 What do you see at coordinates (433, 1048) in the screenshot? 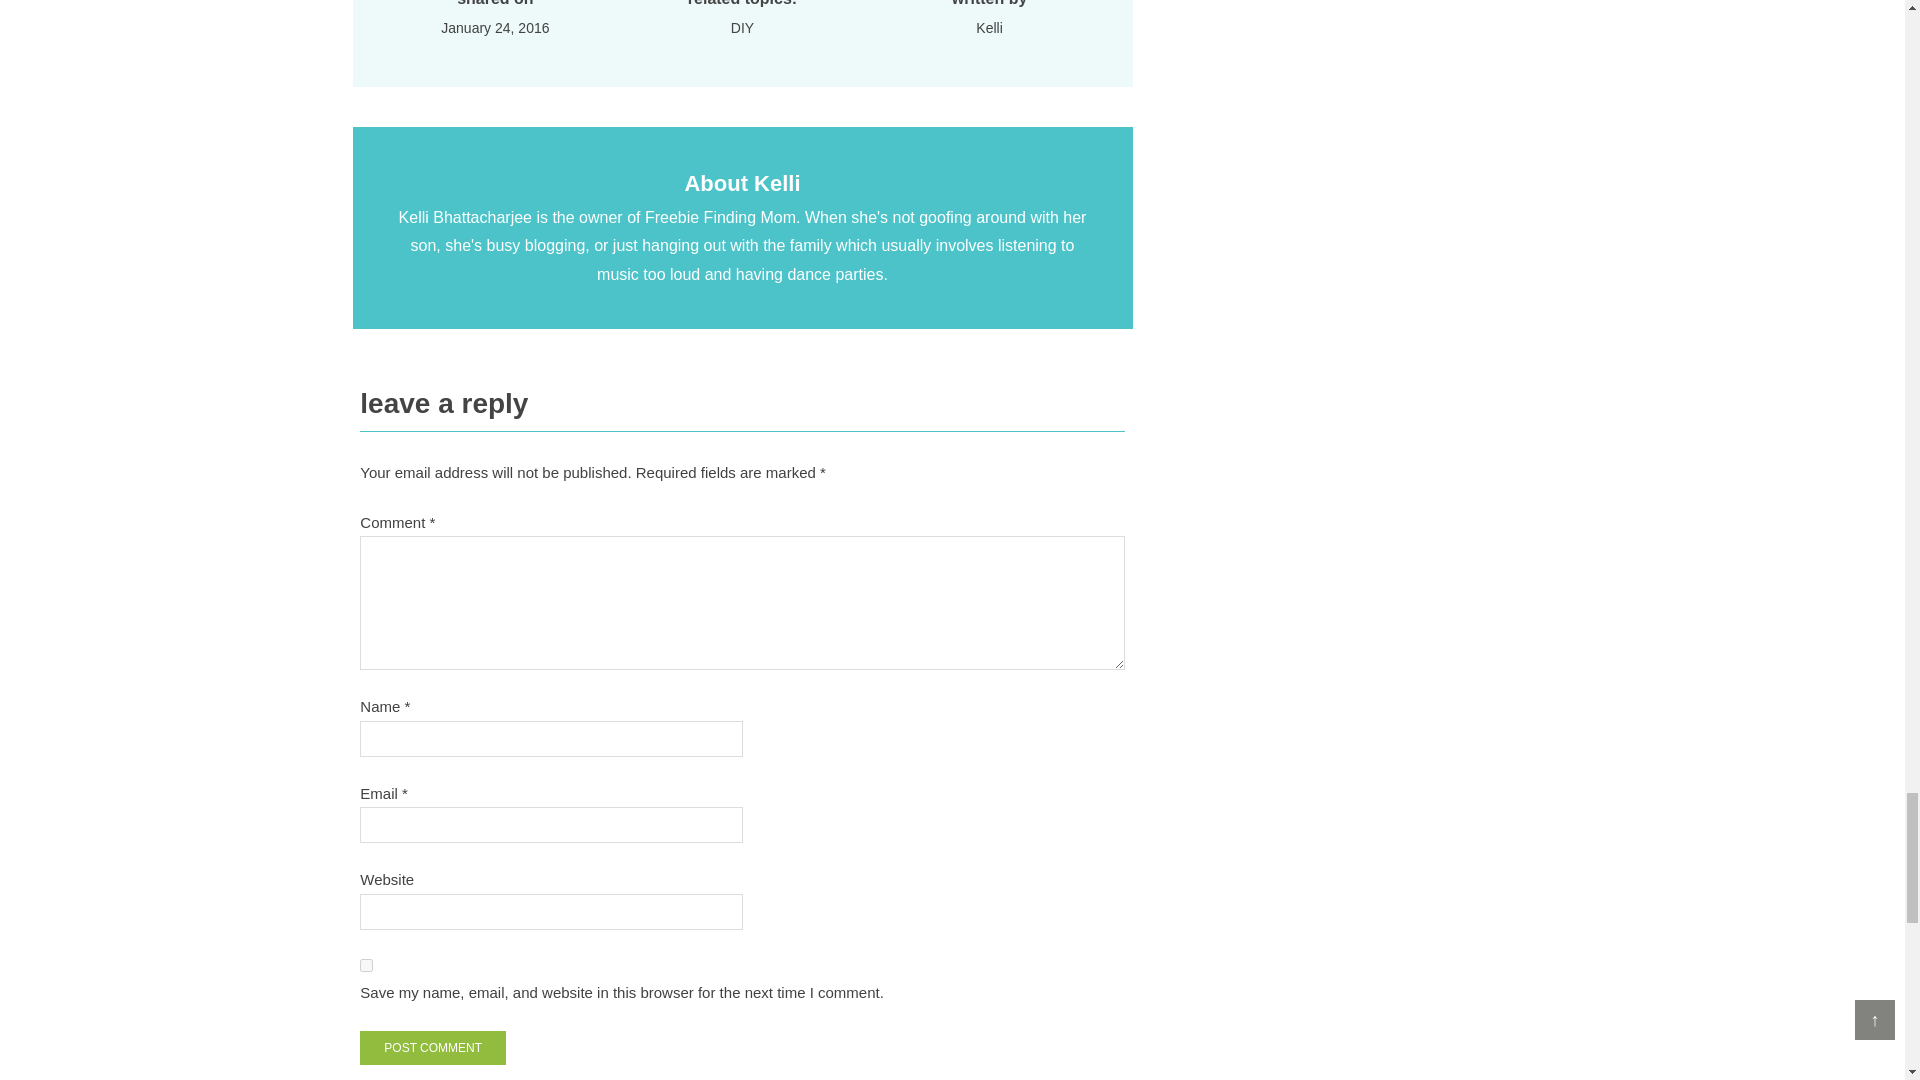
I see `Post Comment` at bounding box center [433, 1048].